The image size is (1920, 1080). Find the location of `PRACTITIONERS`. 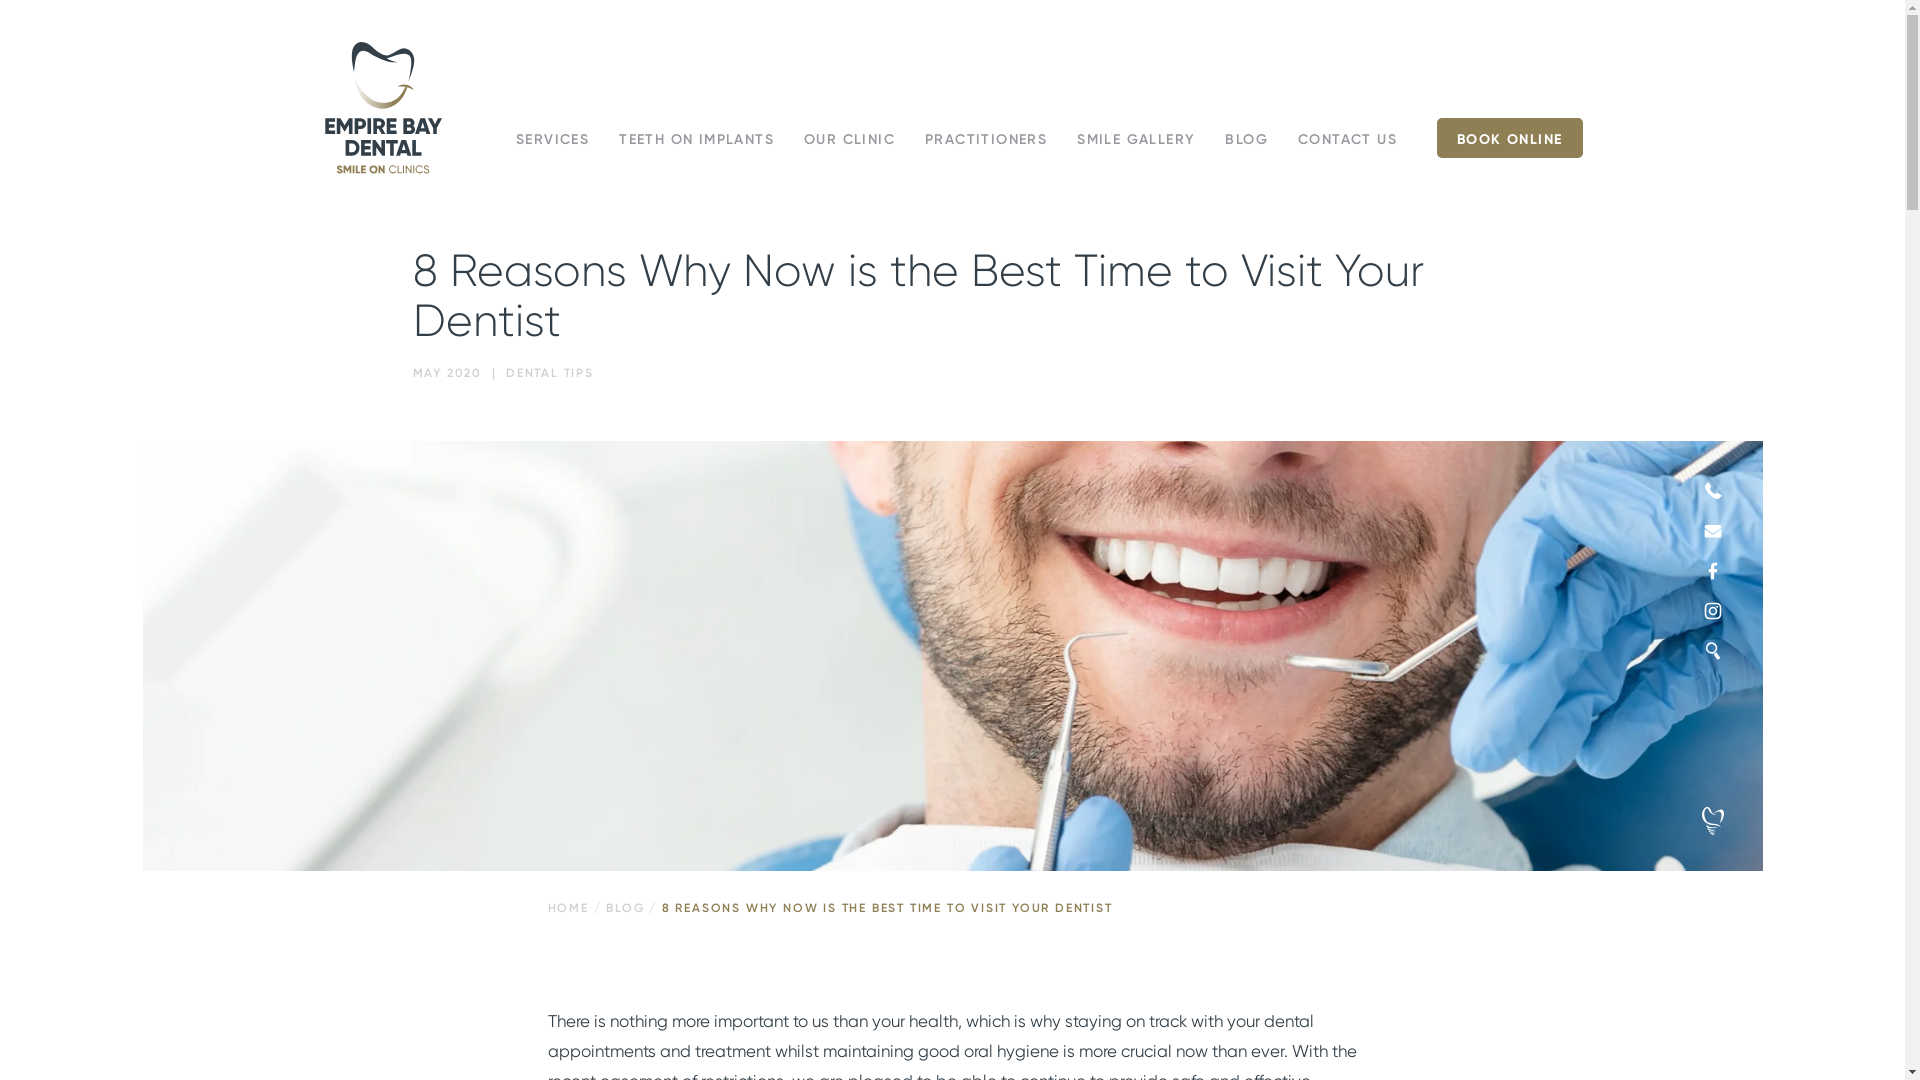

PRACTITIONERS is located at coordinates (986, 140).